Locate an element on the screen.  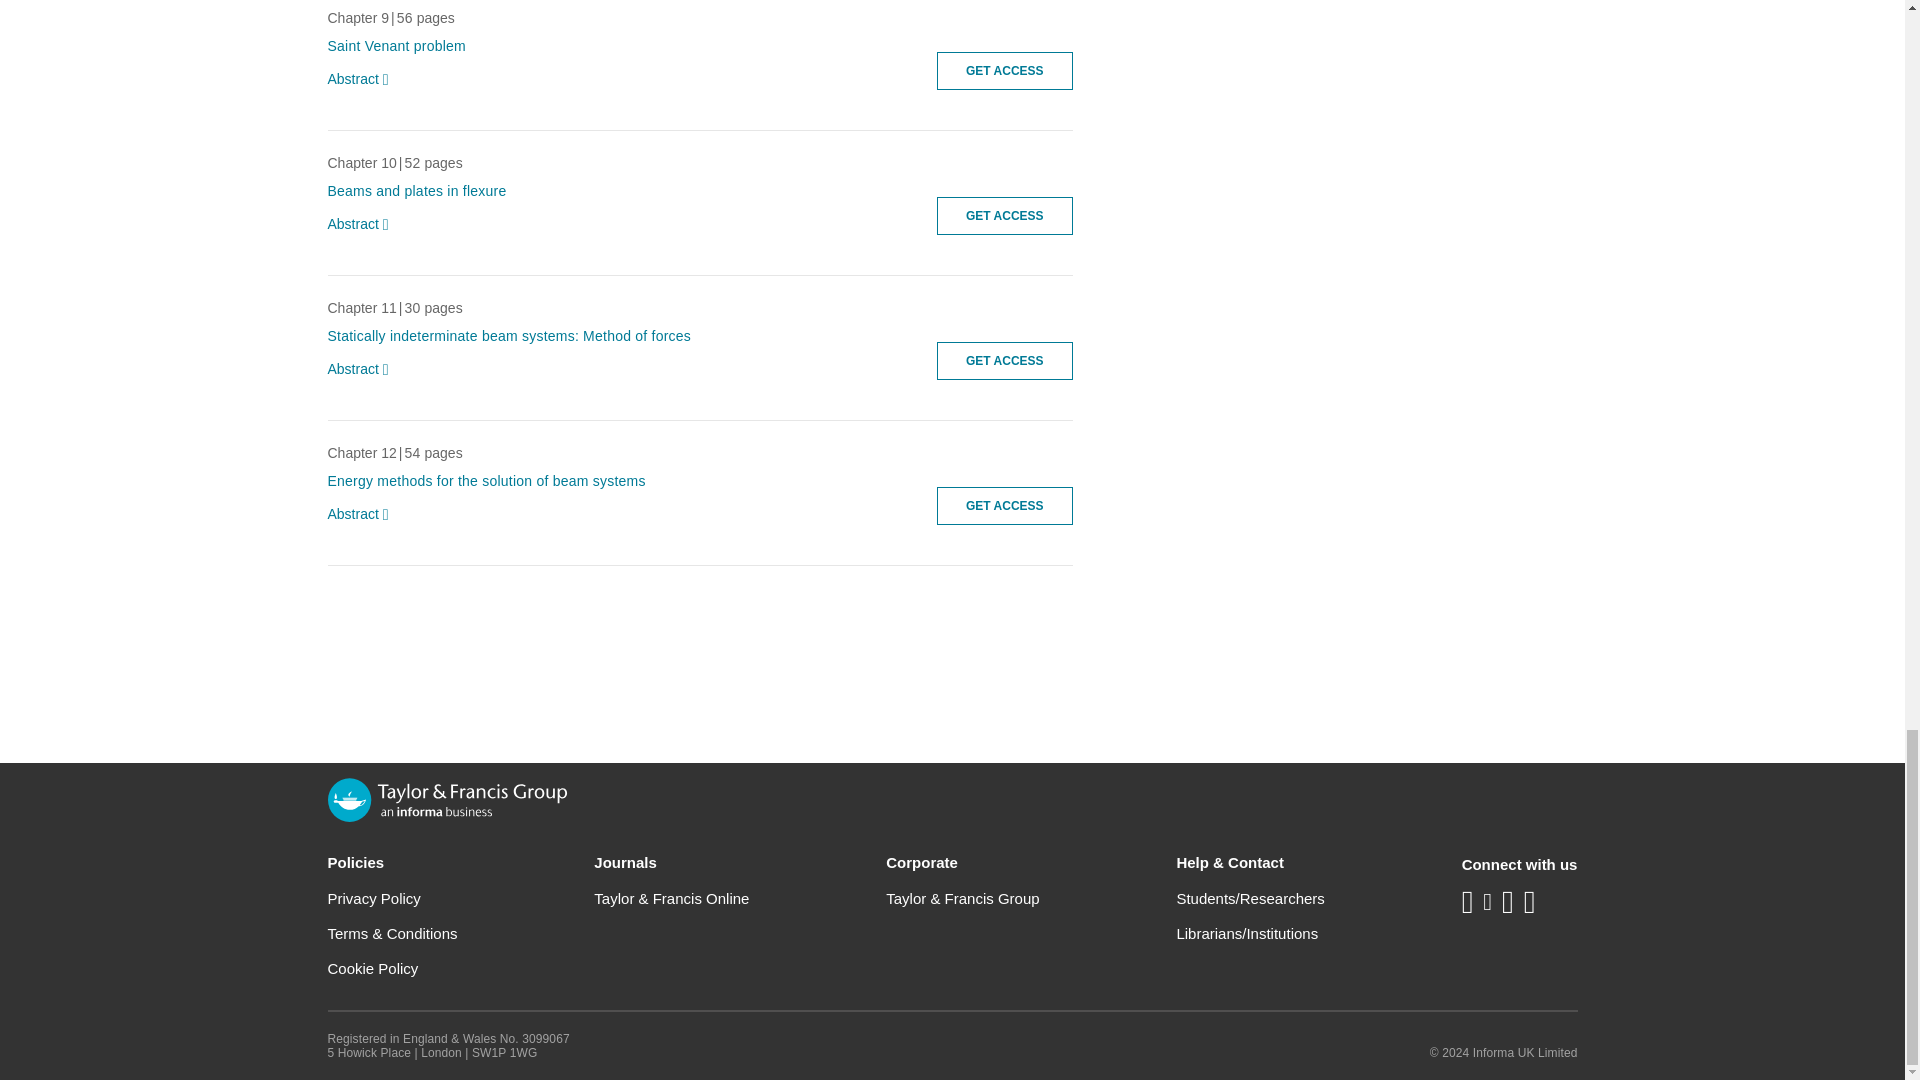
GET ACCESS is located at coordinates (1004, 70).